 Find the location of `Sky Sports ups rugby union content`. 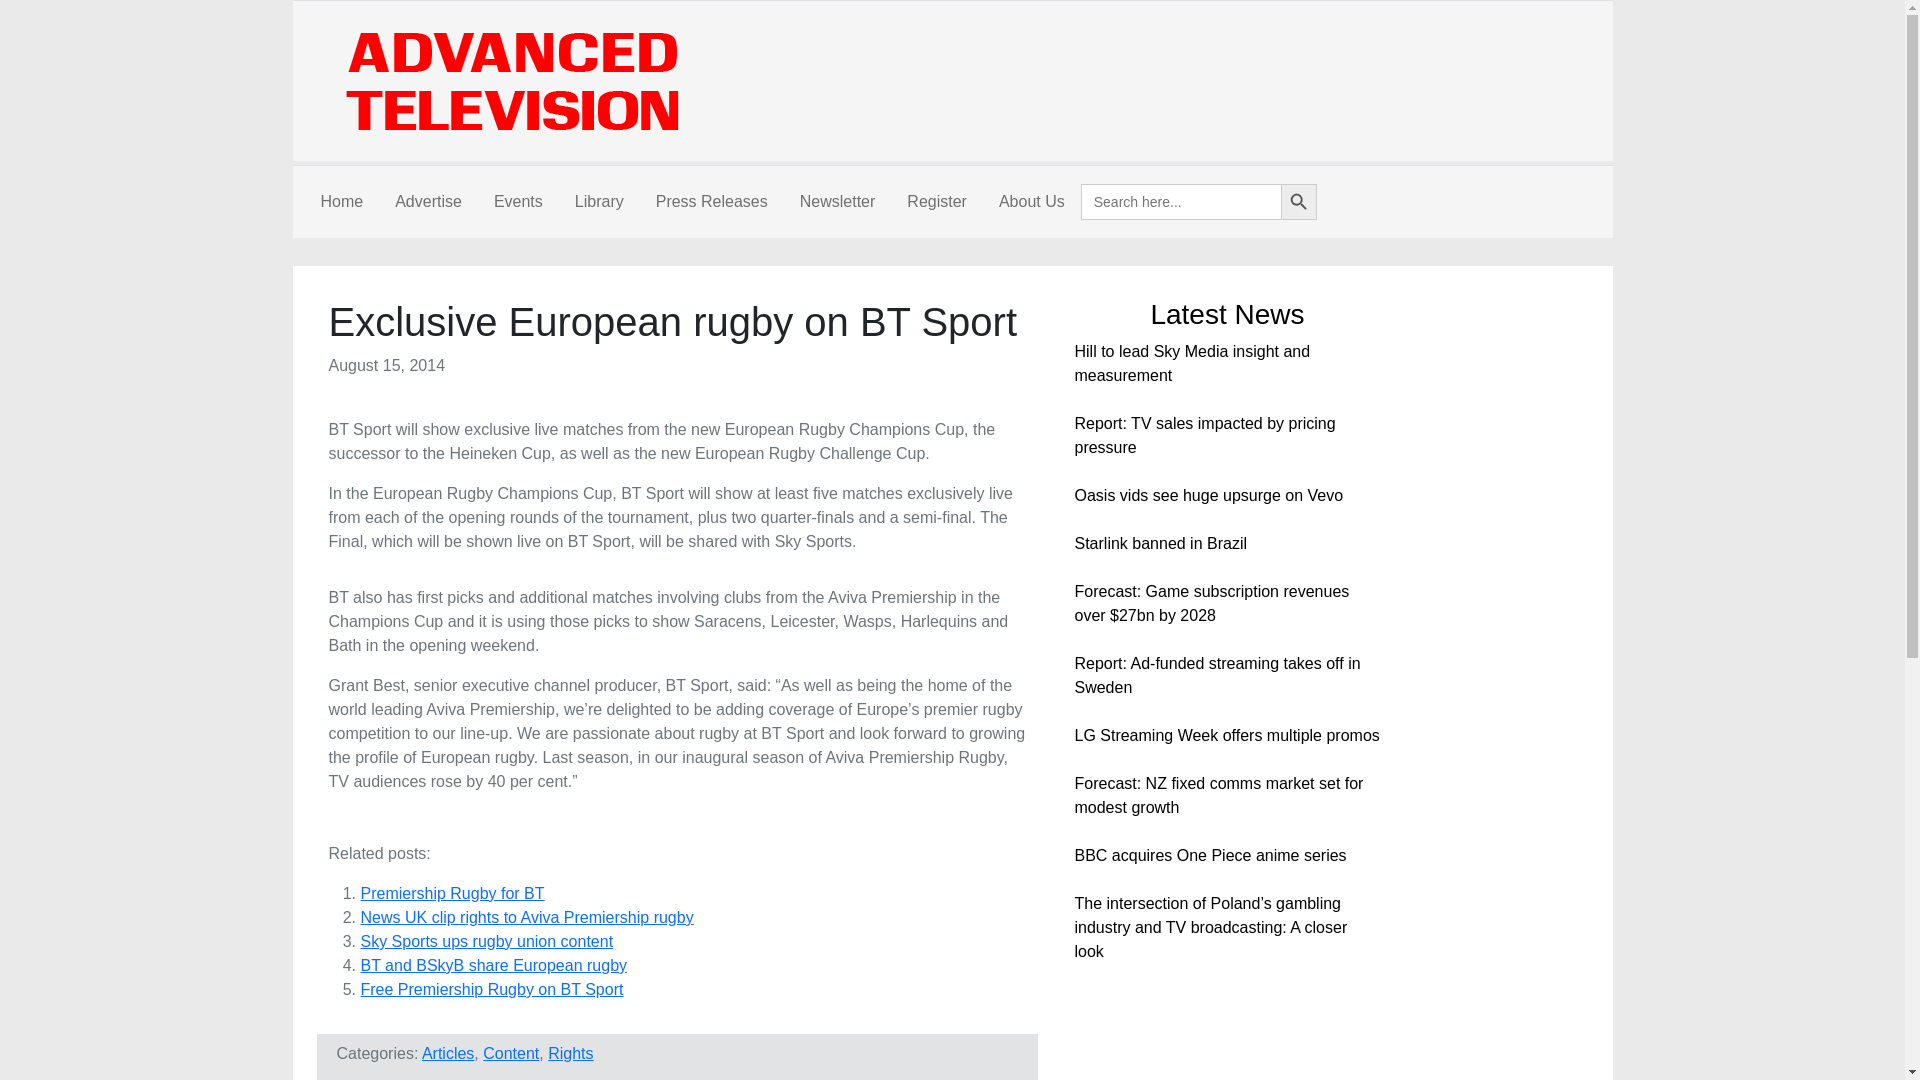

Sky Sports ups rugby union content is located at coordinates (486, 942).